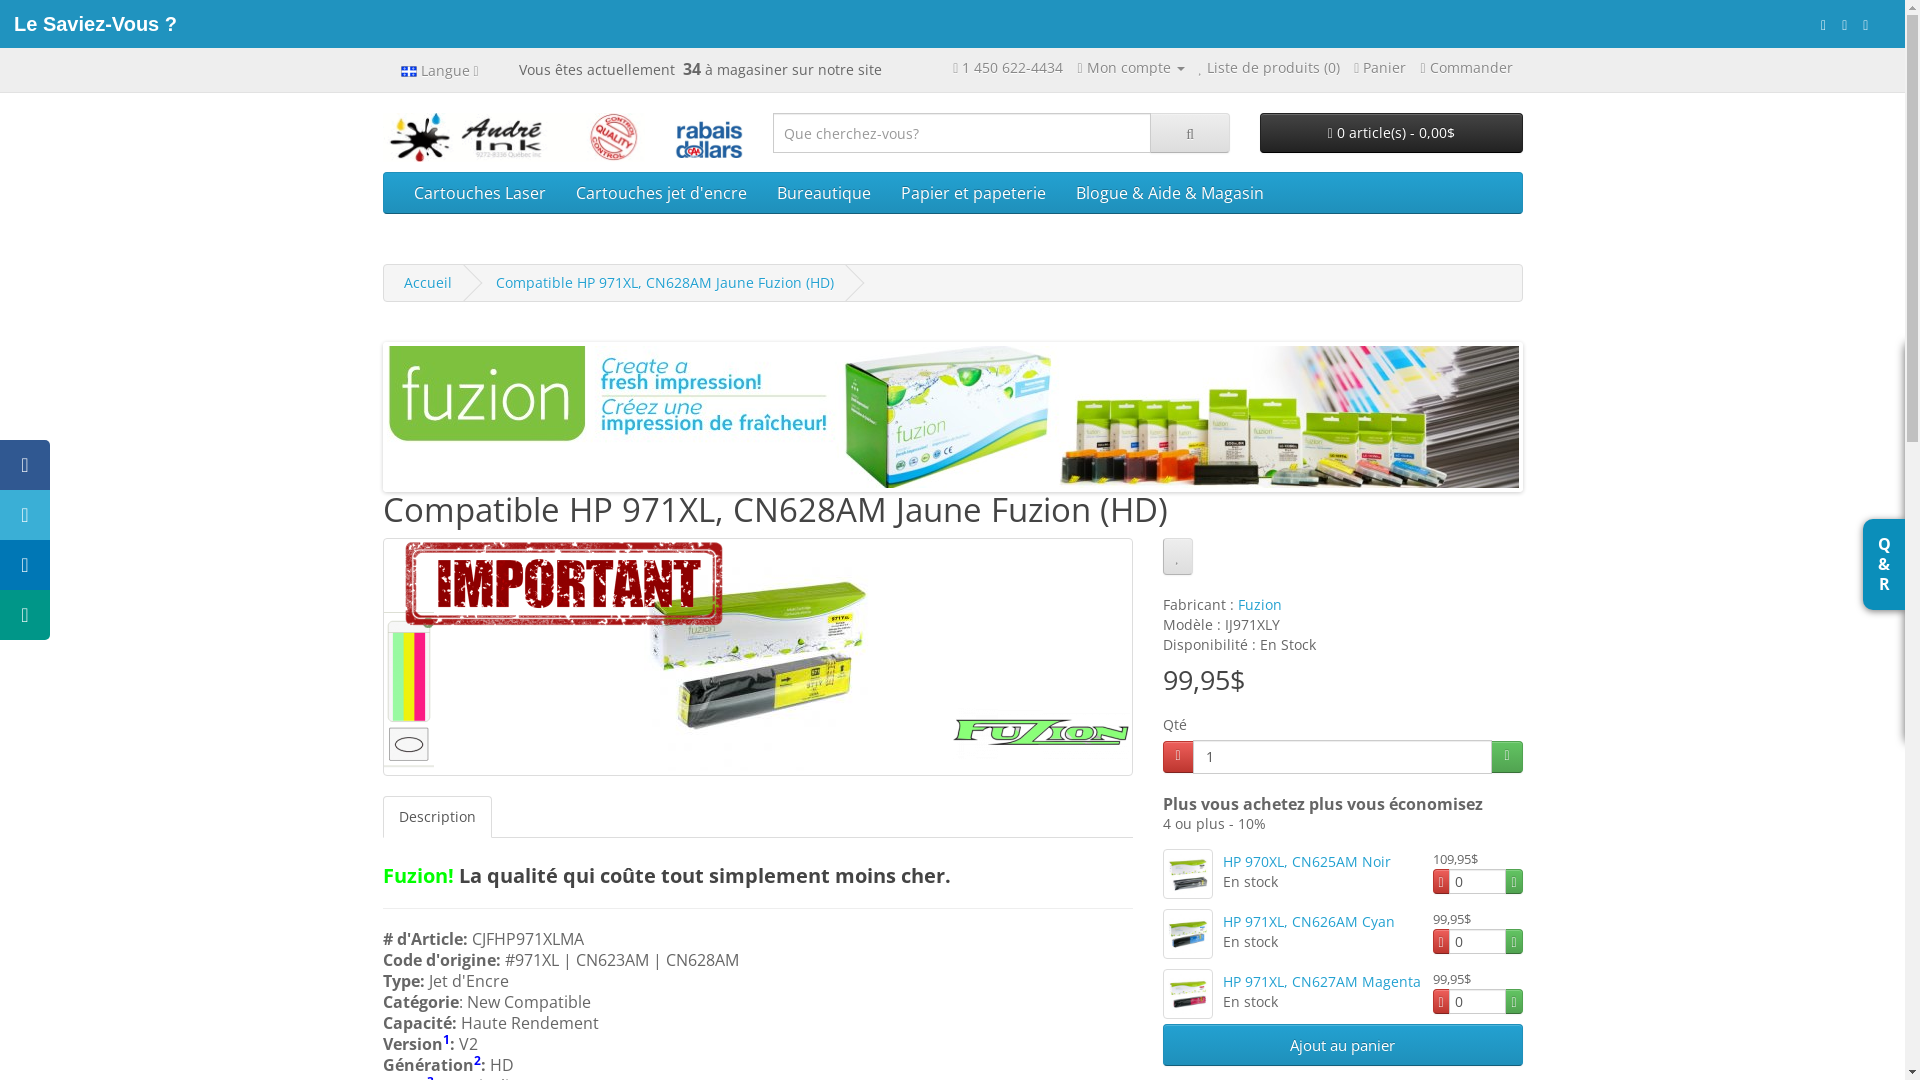 The image size is (1920, 1080). What do you see at coordinates (1306, 862) in the screenshot?
I see `HP 970XL, CN625AM Noir` at bounding box center [1306, 862].